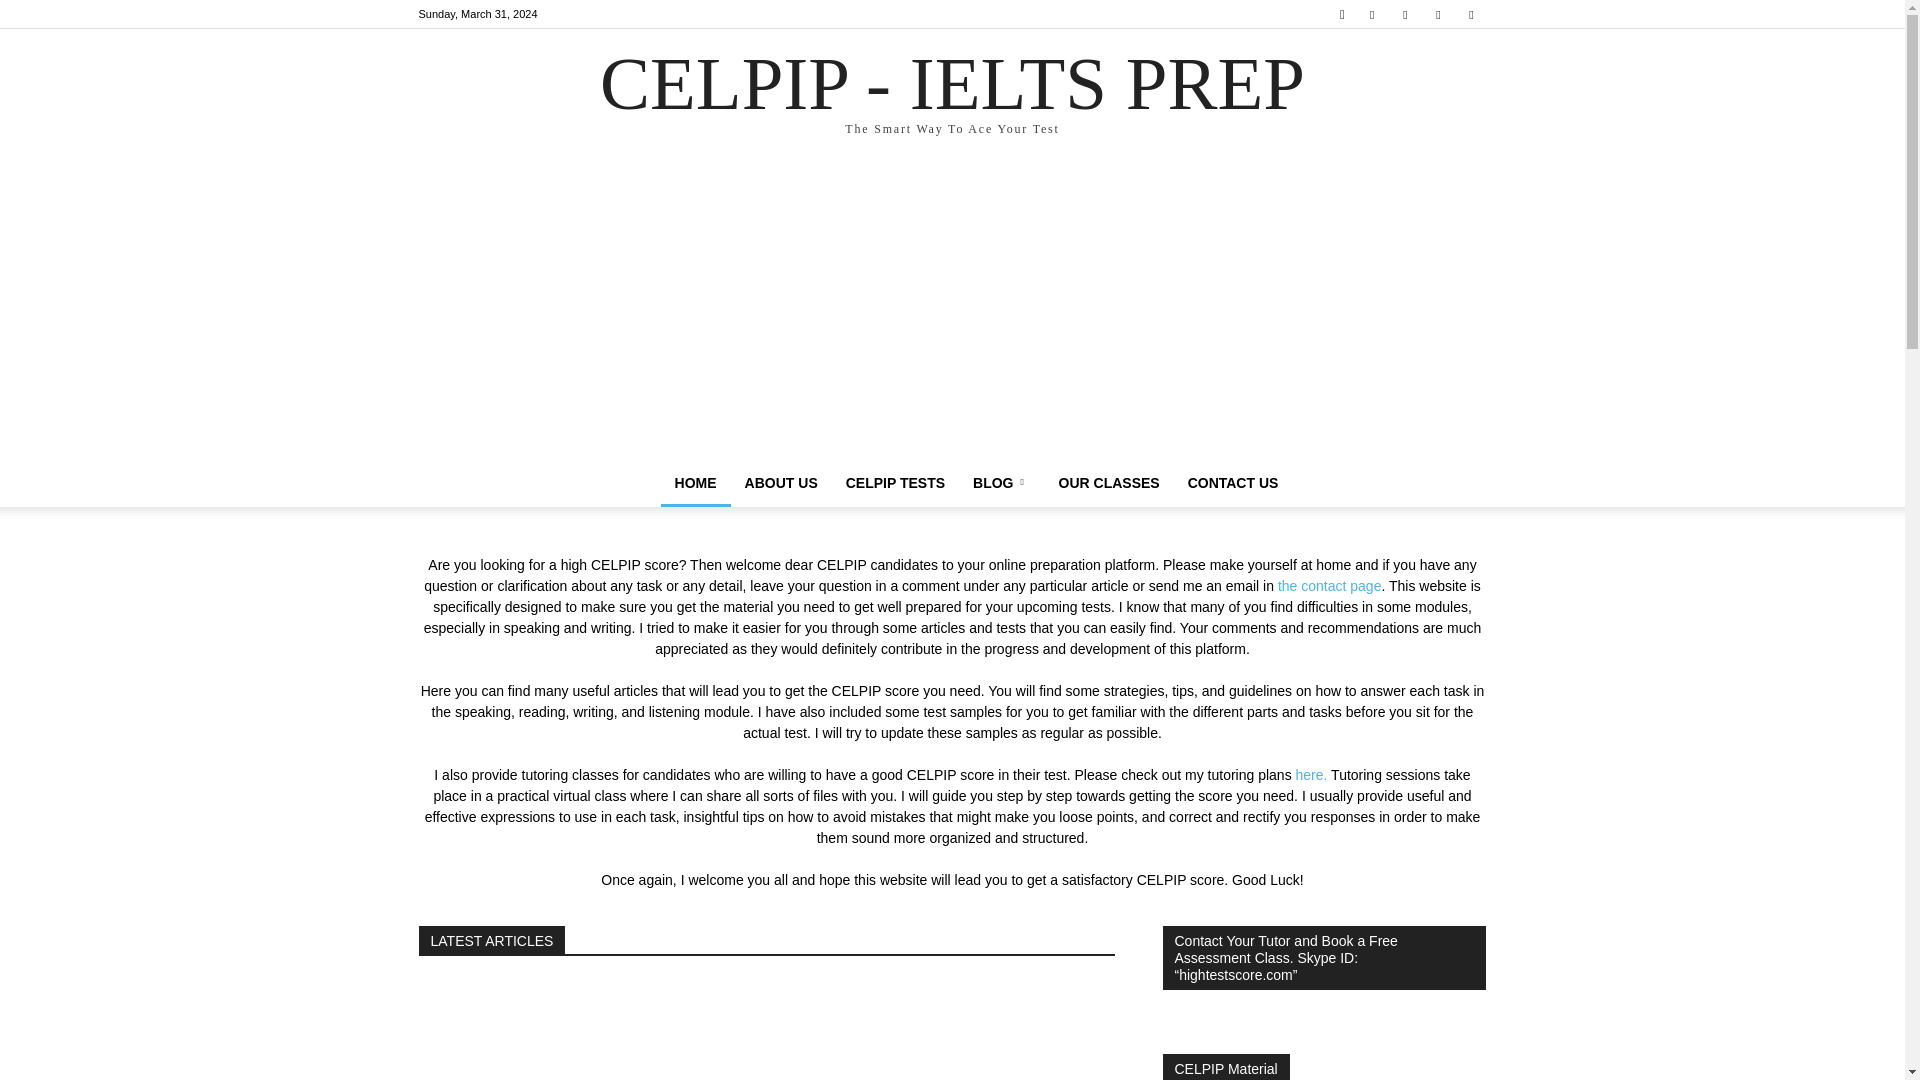 Image resolution: width=1920 pixels, height=1080 pixels. Describe the element at coordinates (1001, 482) in the screenshot. I see `the contact page` at that location.